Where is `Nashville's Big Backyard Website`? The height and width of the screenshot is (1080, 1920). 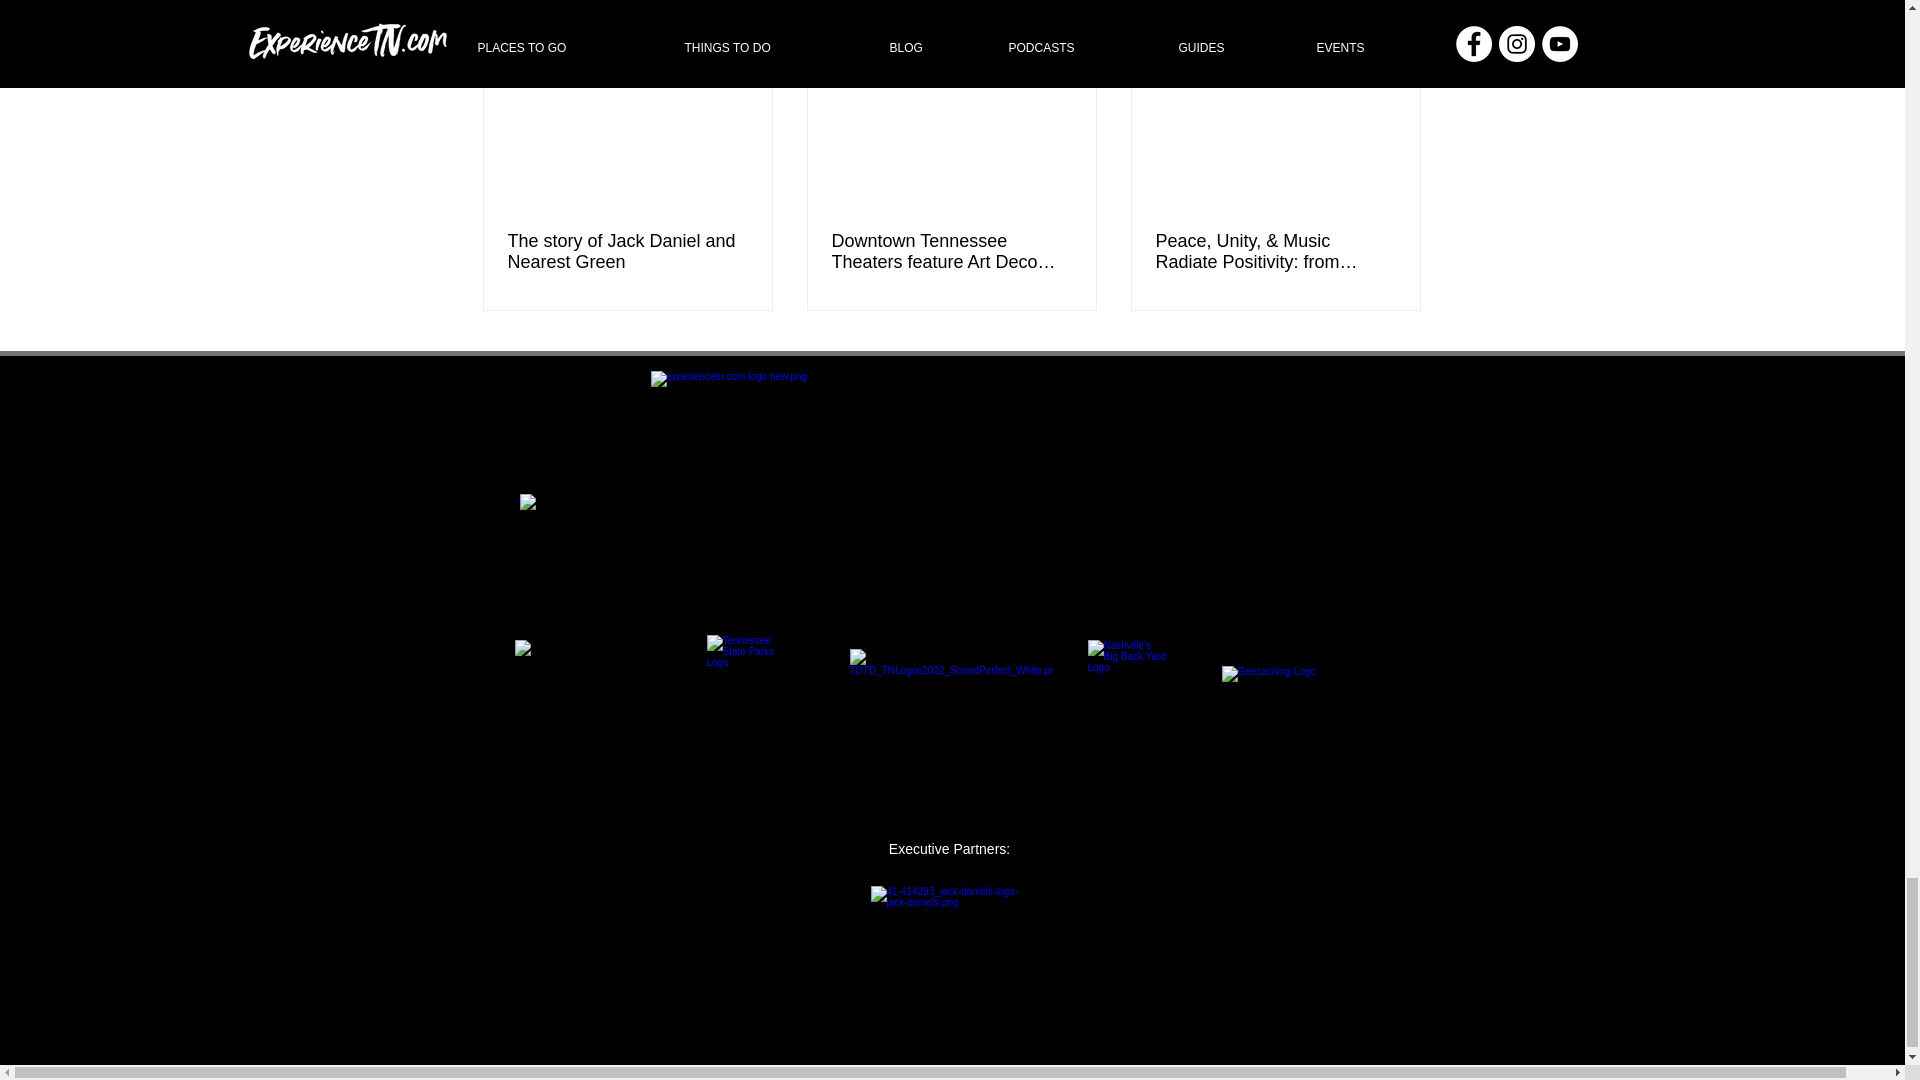 Nashville's Big Backyard Website is located at coordinates (1128, 680).